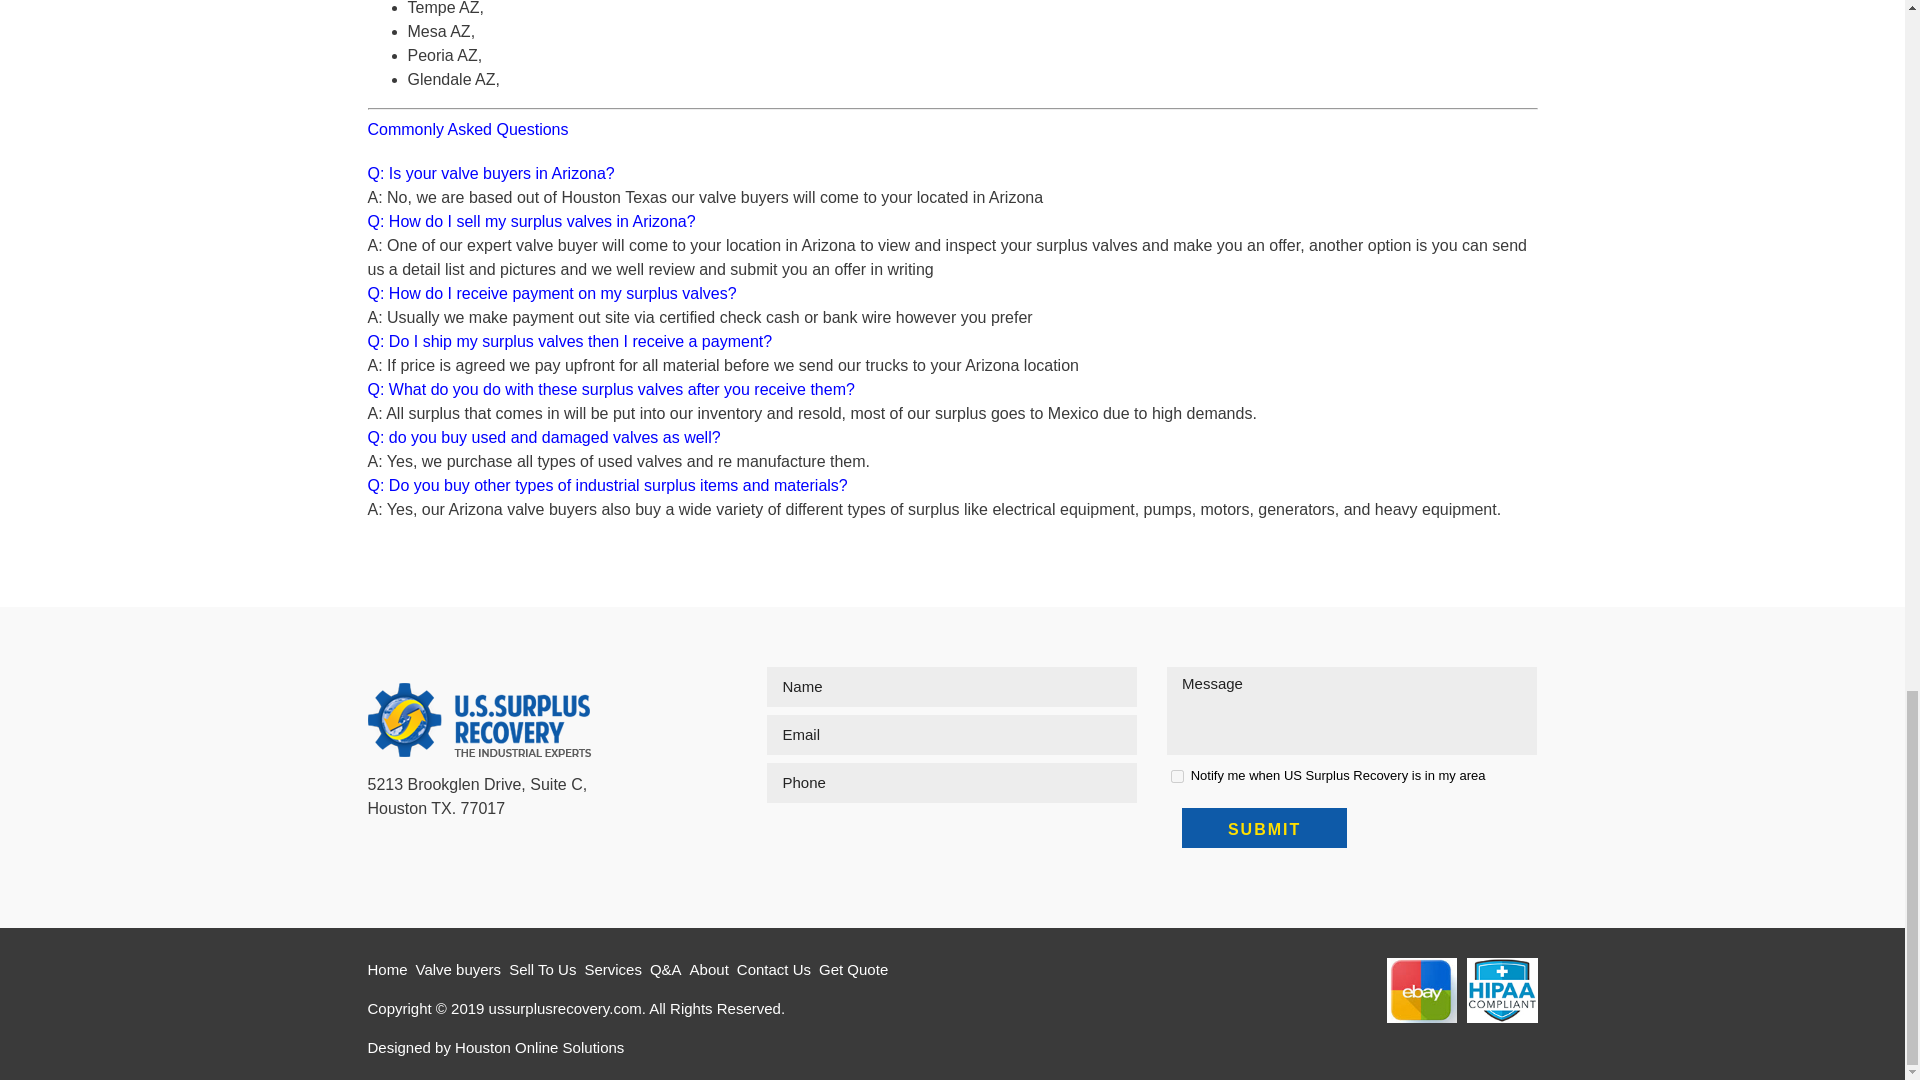 This screenshot has width=1920, height=1080. I want to click on Services, so click(616, 969).